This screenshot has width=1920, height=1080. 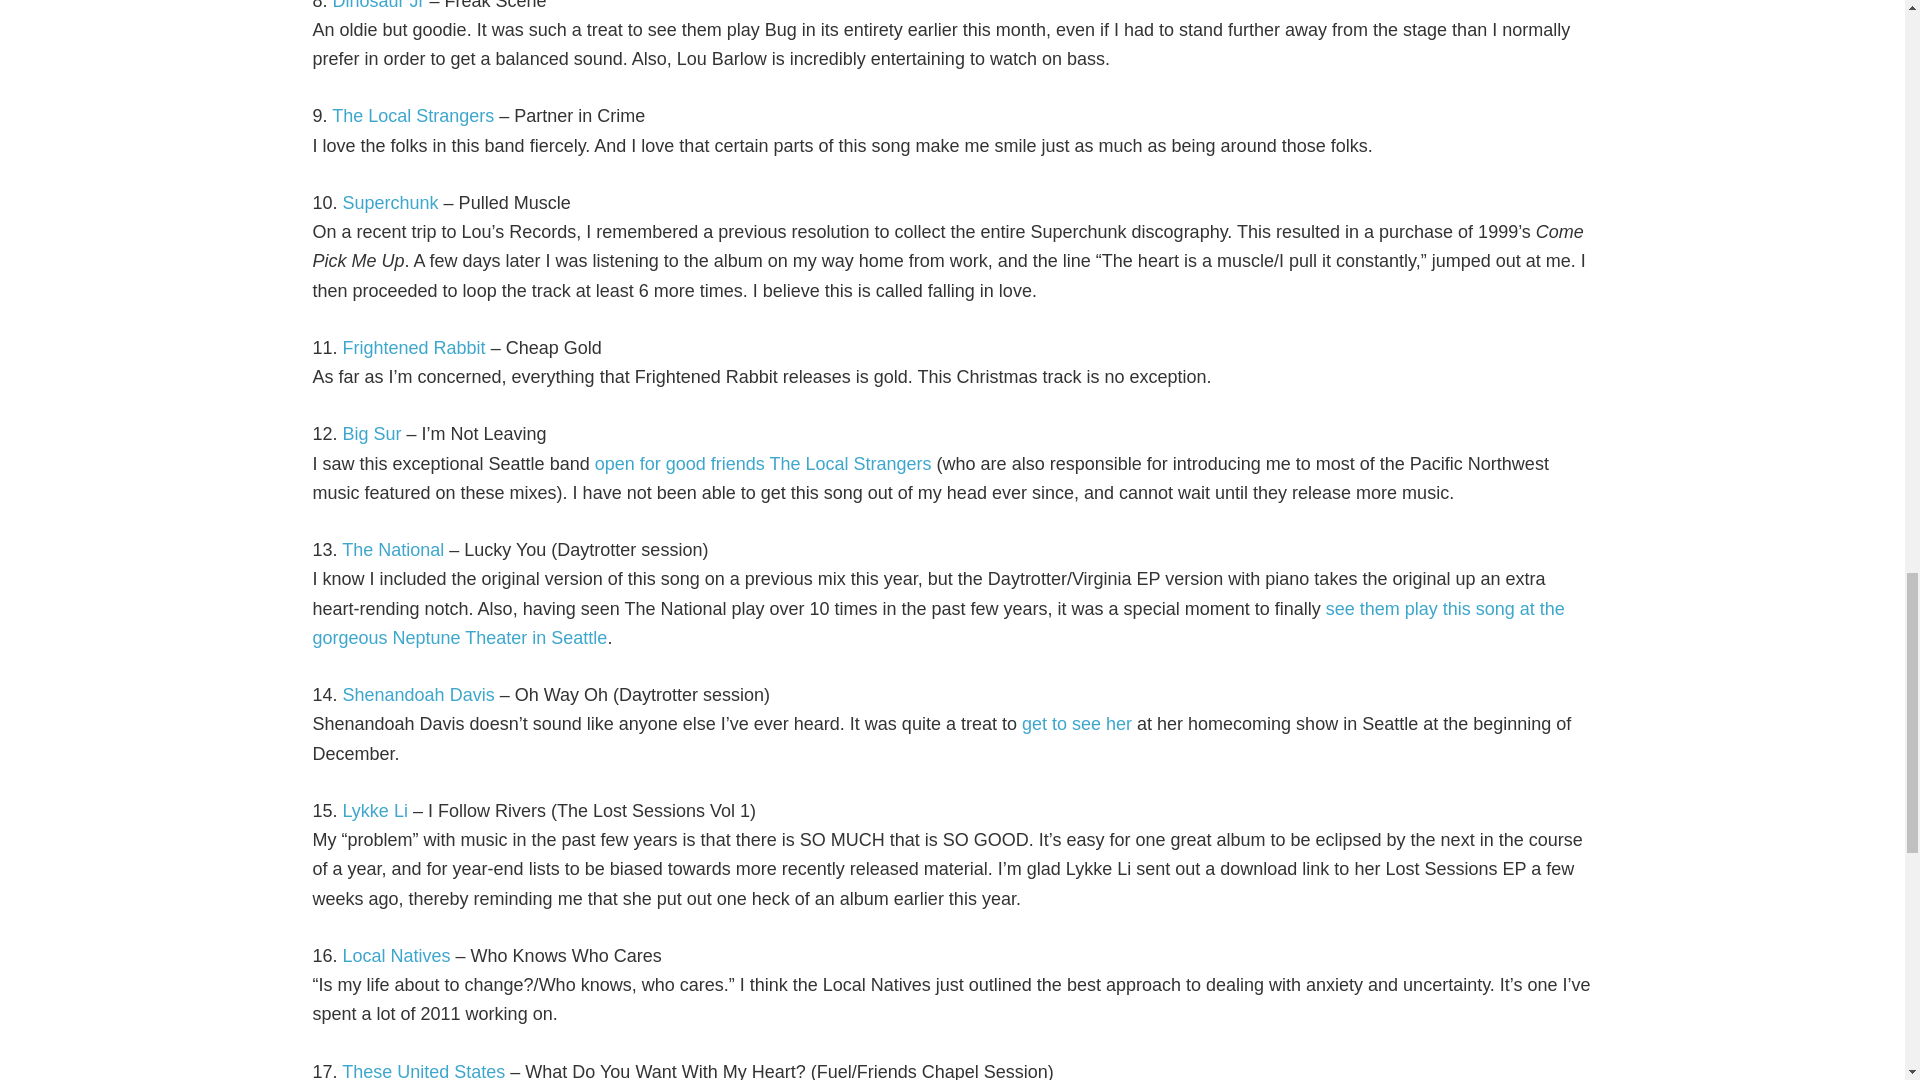 I want to click on The National, so click(x=392, y=550).